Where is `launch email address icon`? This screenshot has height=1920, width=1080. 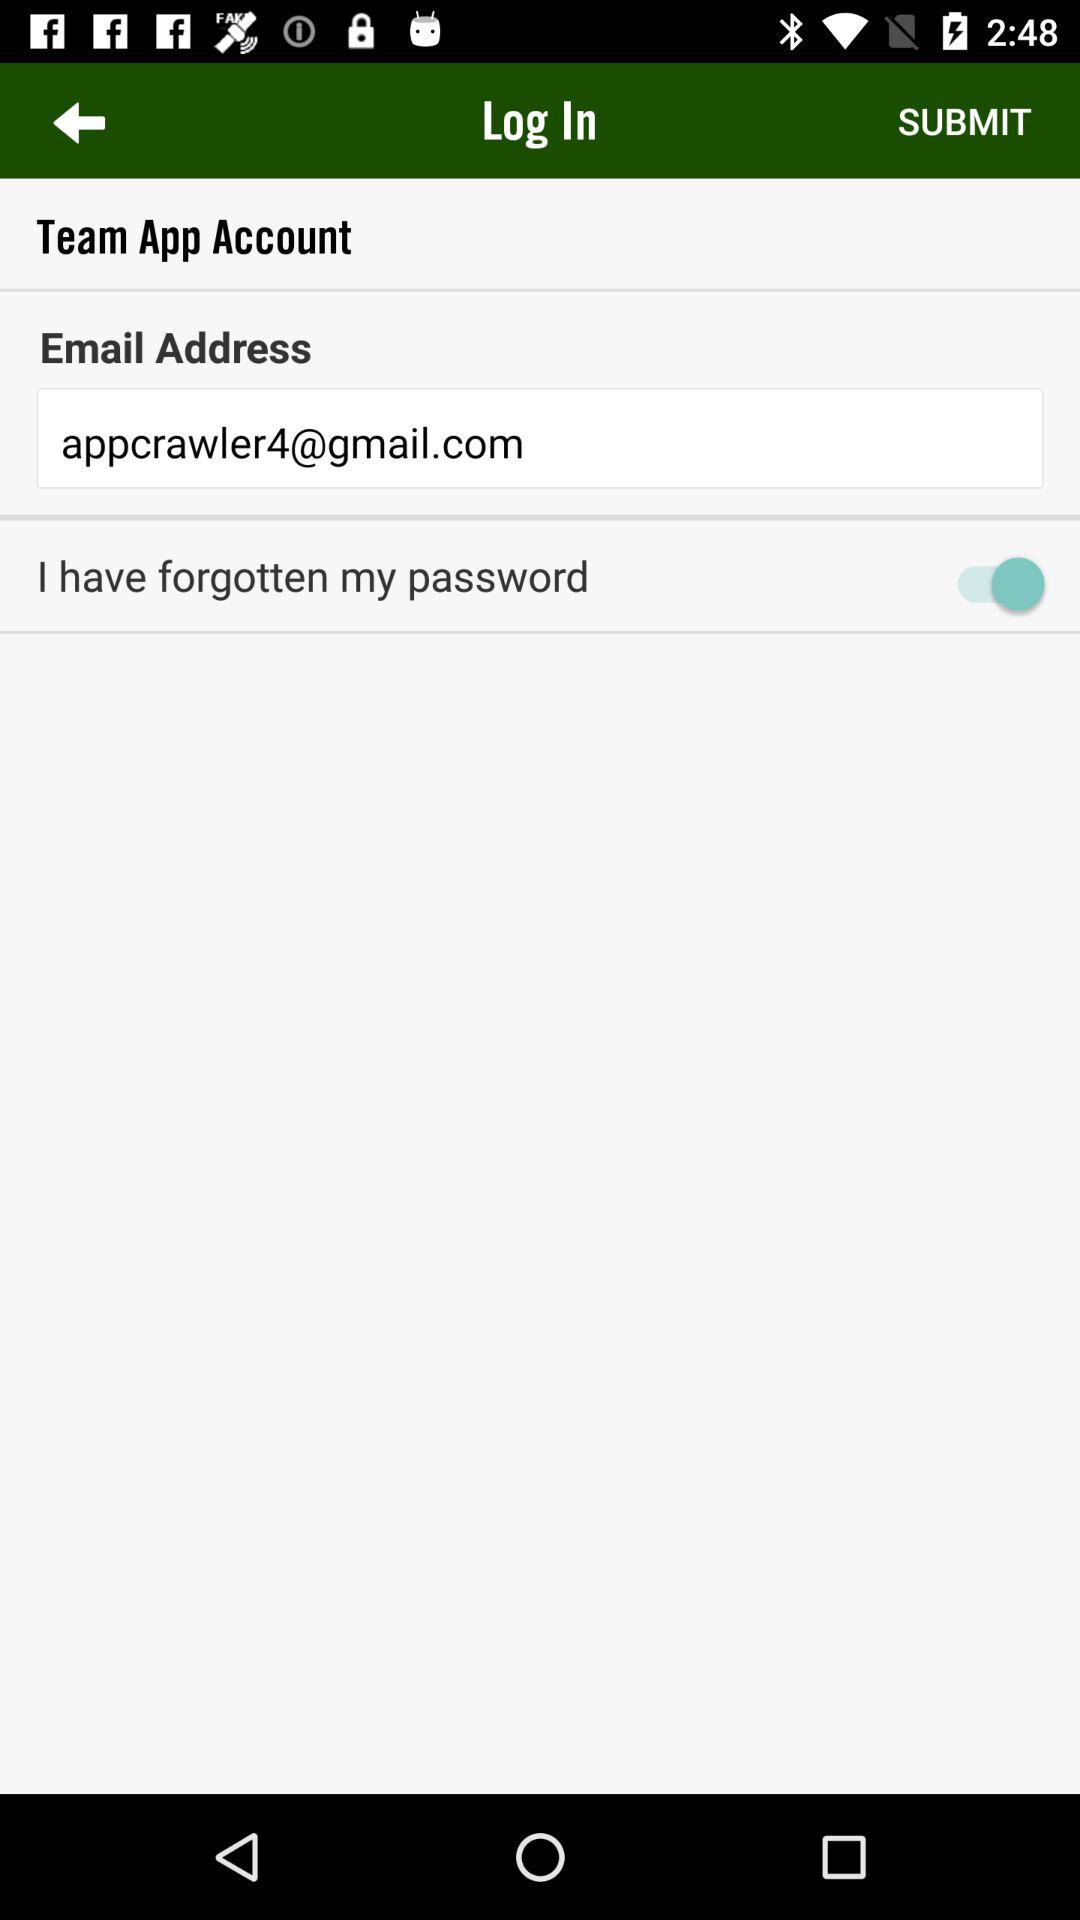 launch email address icon is located at coordinates (540, 346).